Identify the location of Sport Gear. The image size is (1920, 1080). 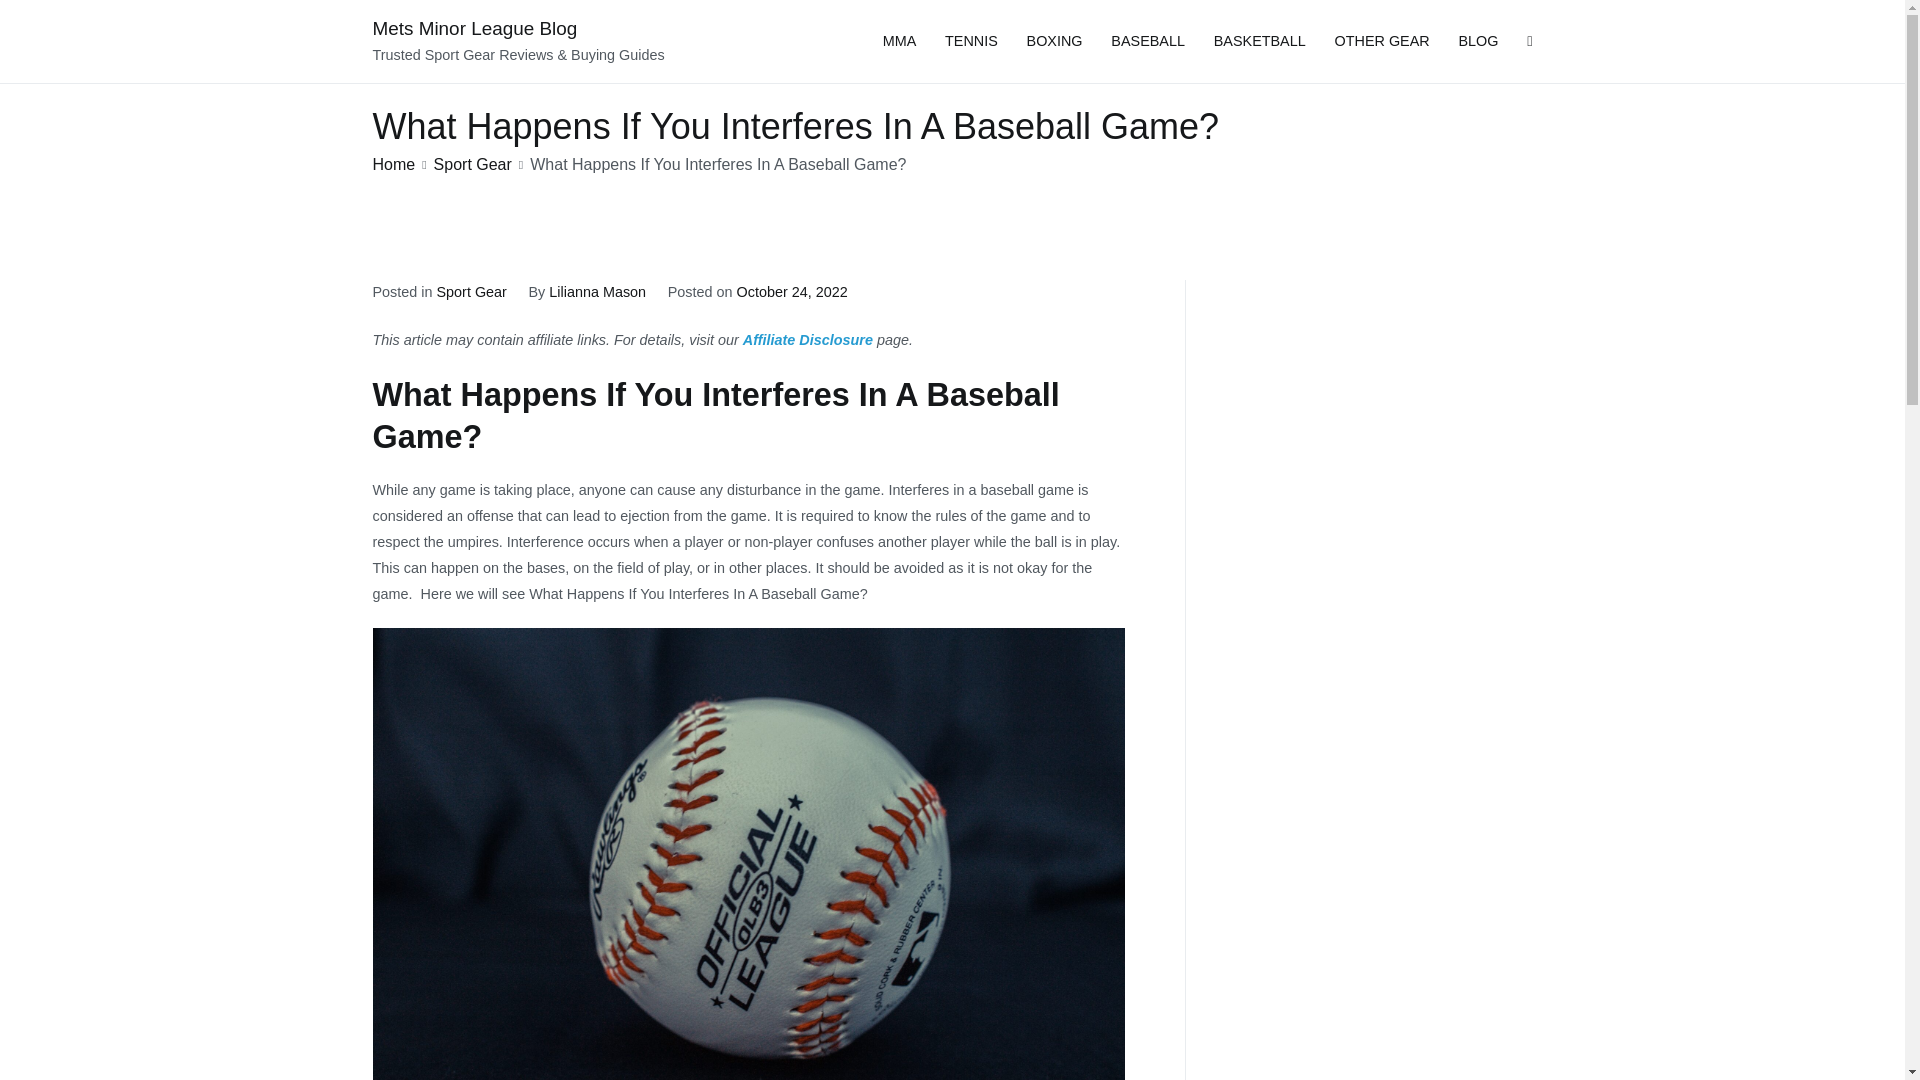
(470, 292).